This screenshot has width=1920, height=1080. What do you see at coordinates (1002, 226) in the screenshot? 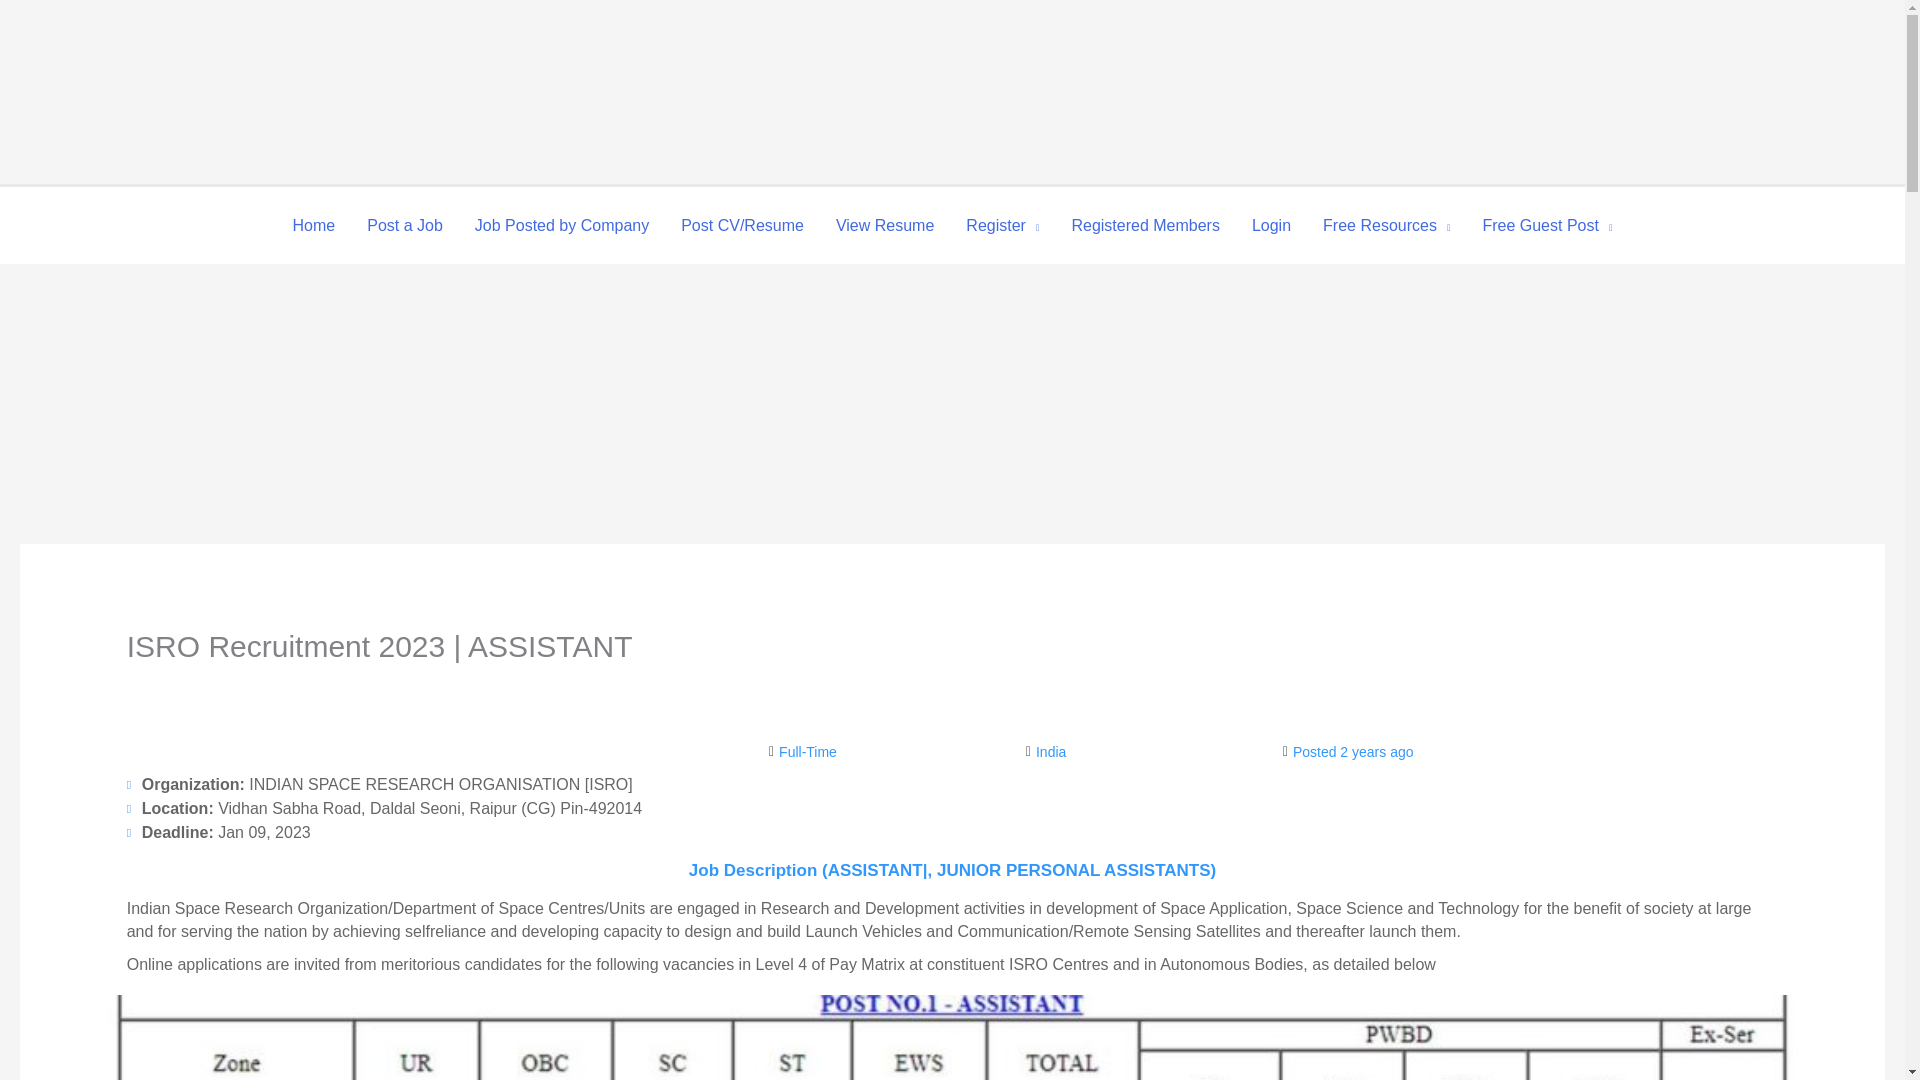
I see `Register` at bounding box center [1002, 226].